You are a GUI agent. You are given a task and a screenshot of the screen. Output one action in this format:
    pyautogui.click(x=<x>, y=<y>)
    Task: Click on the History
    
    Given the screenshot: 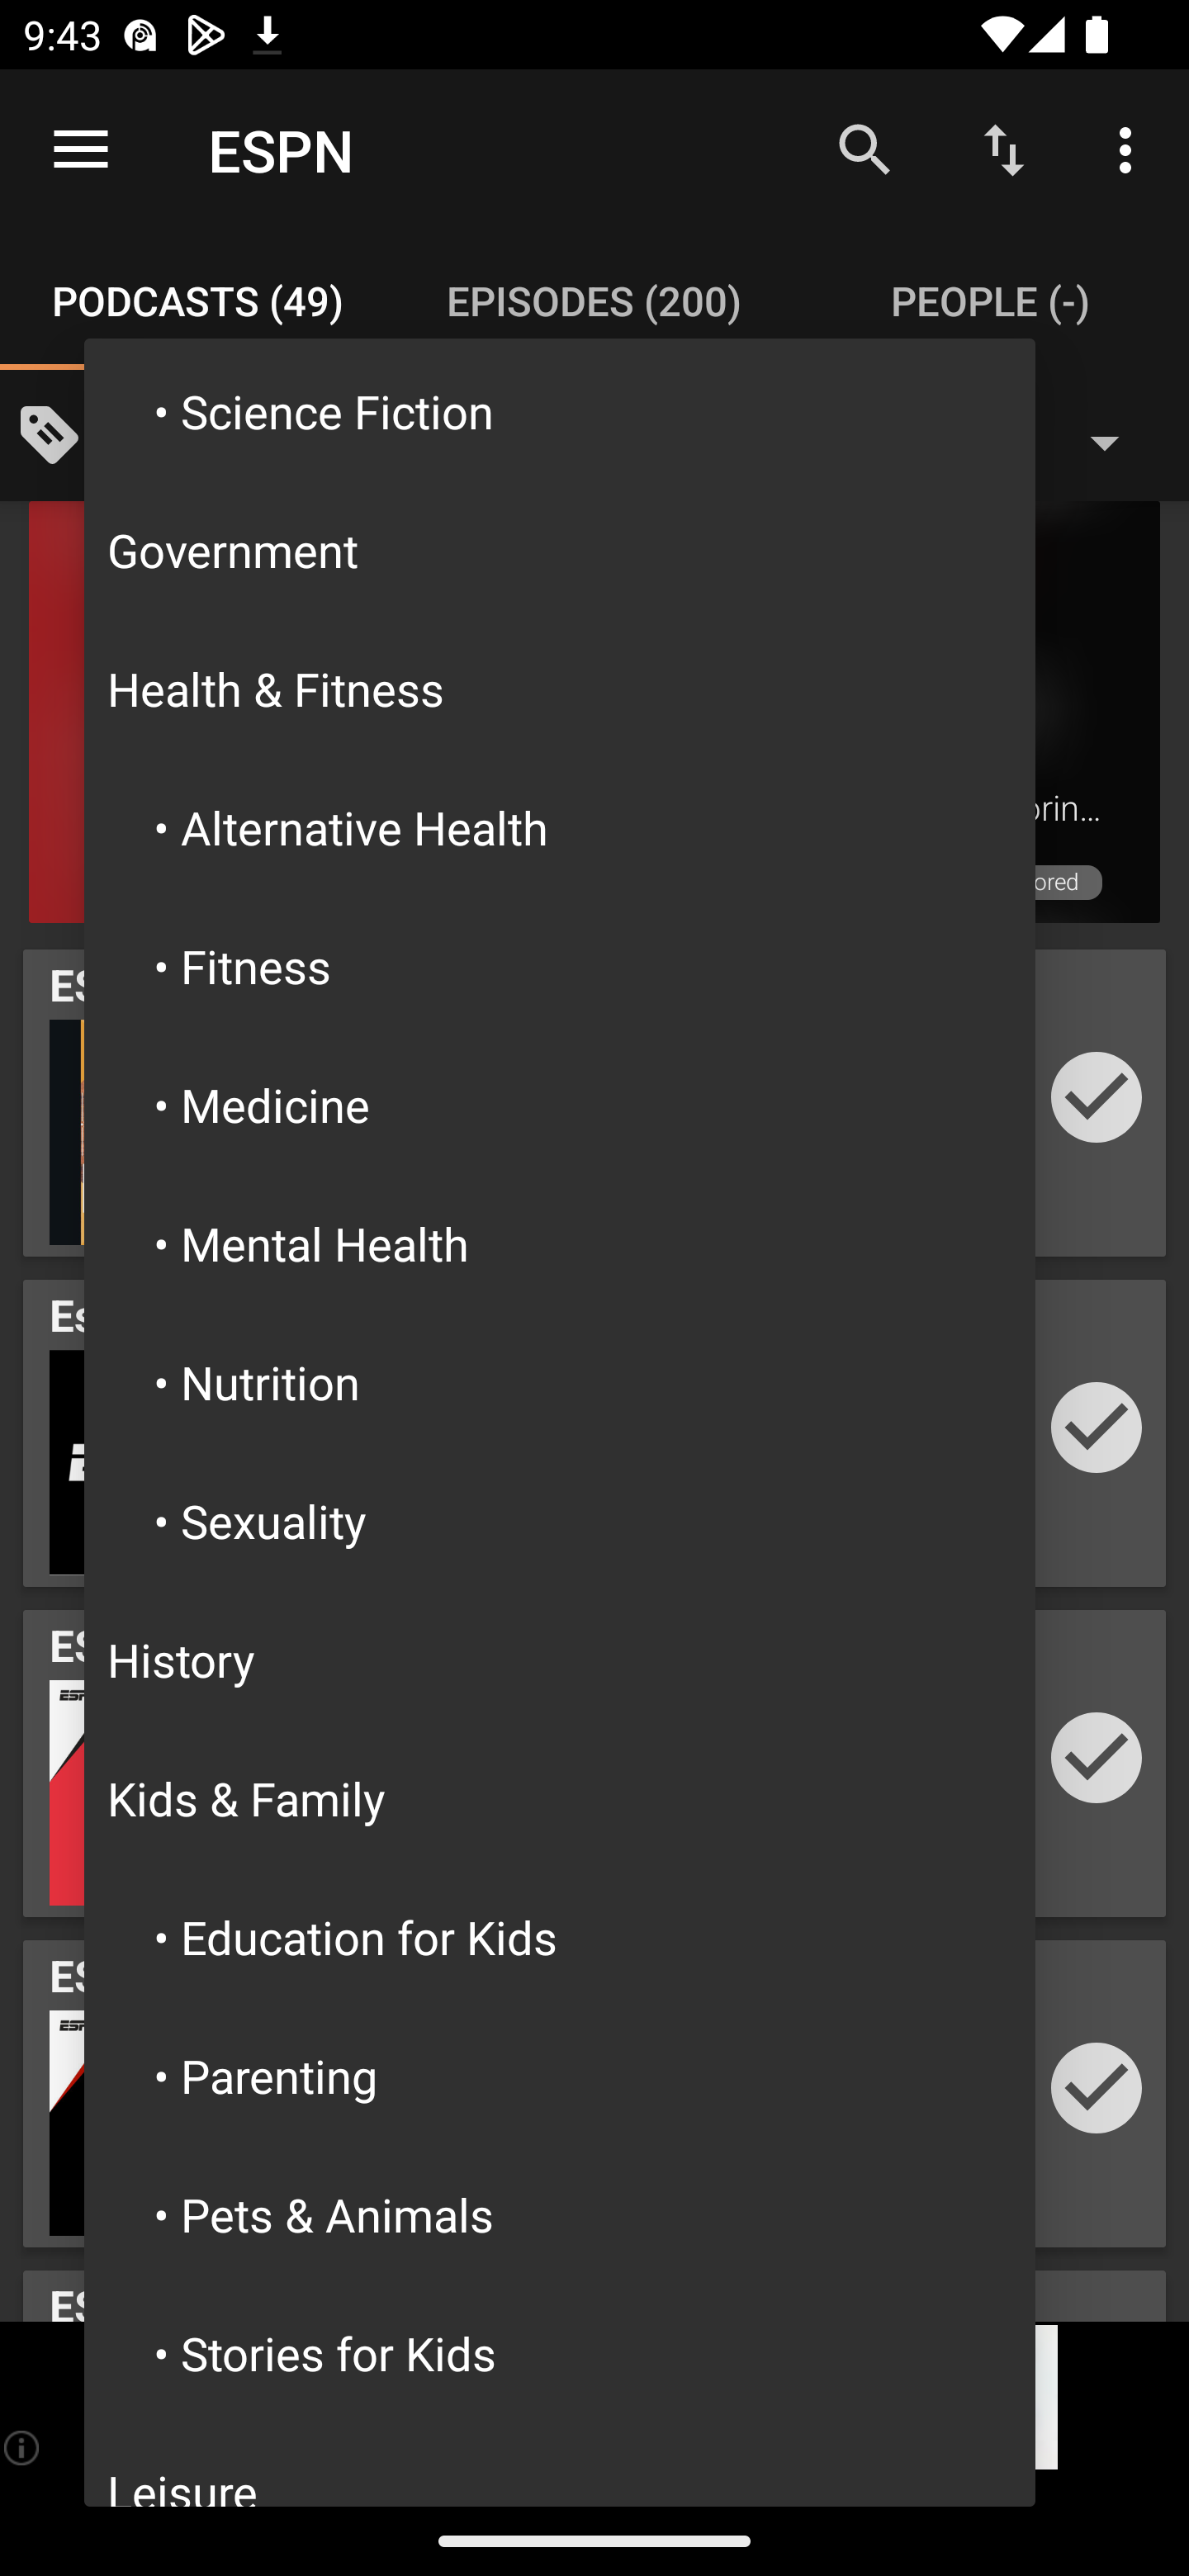 What is the action you would take?
    pyautogui.click(x=560, y=1659)
    